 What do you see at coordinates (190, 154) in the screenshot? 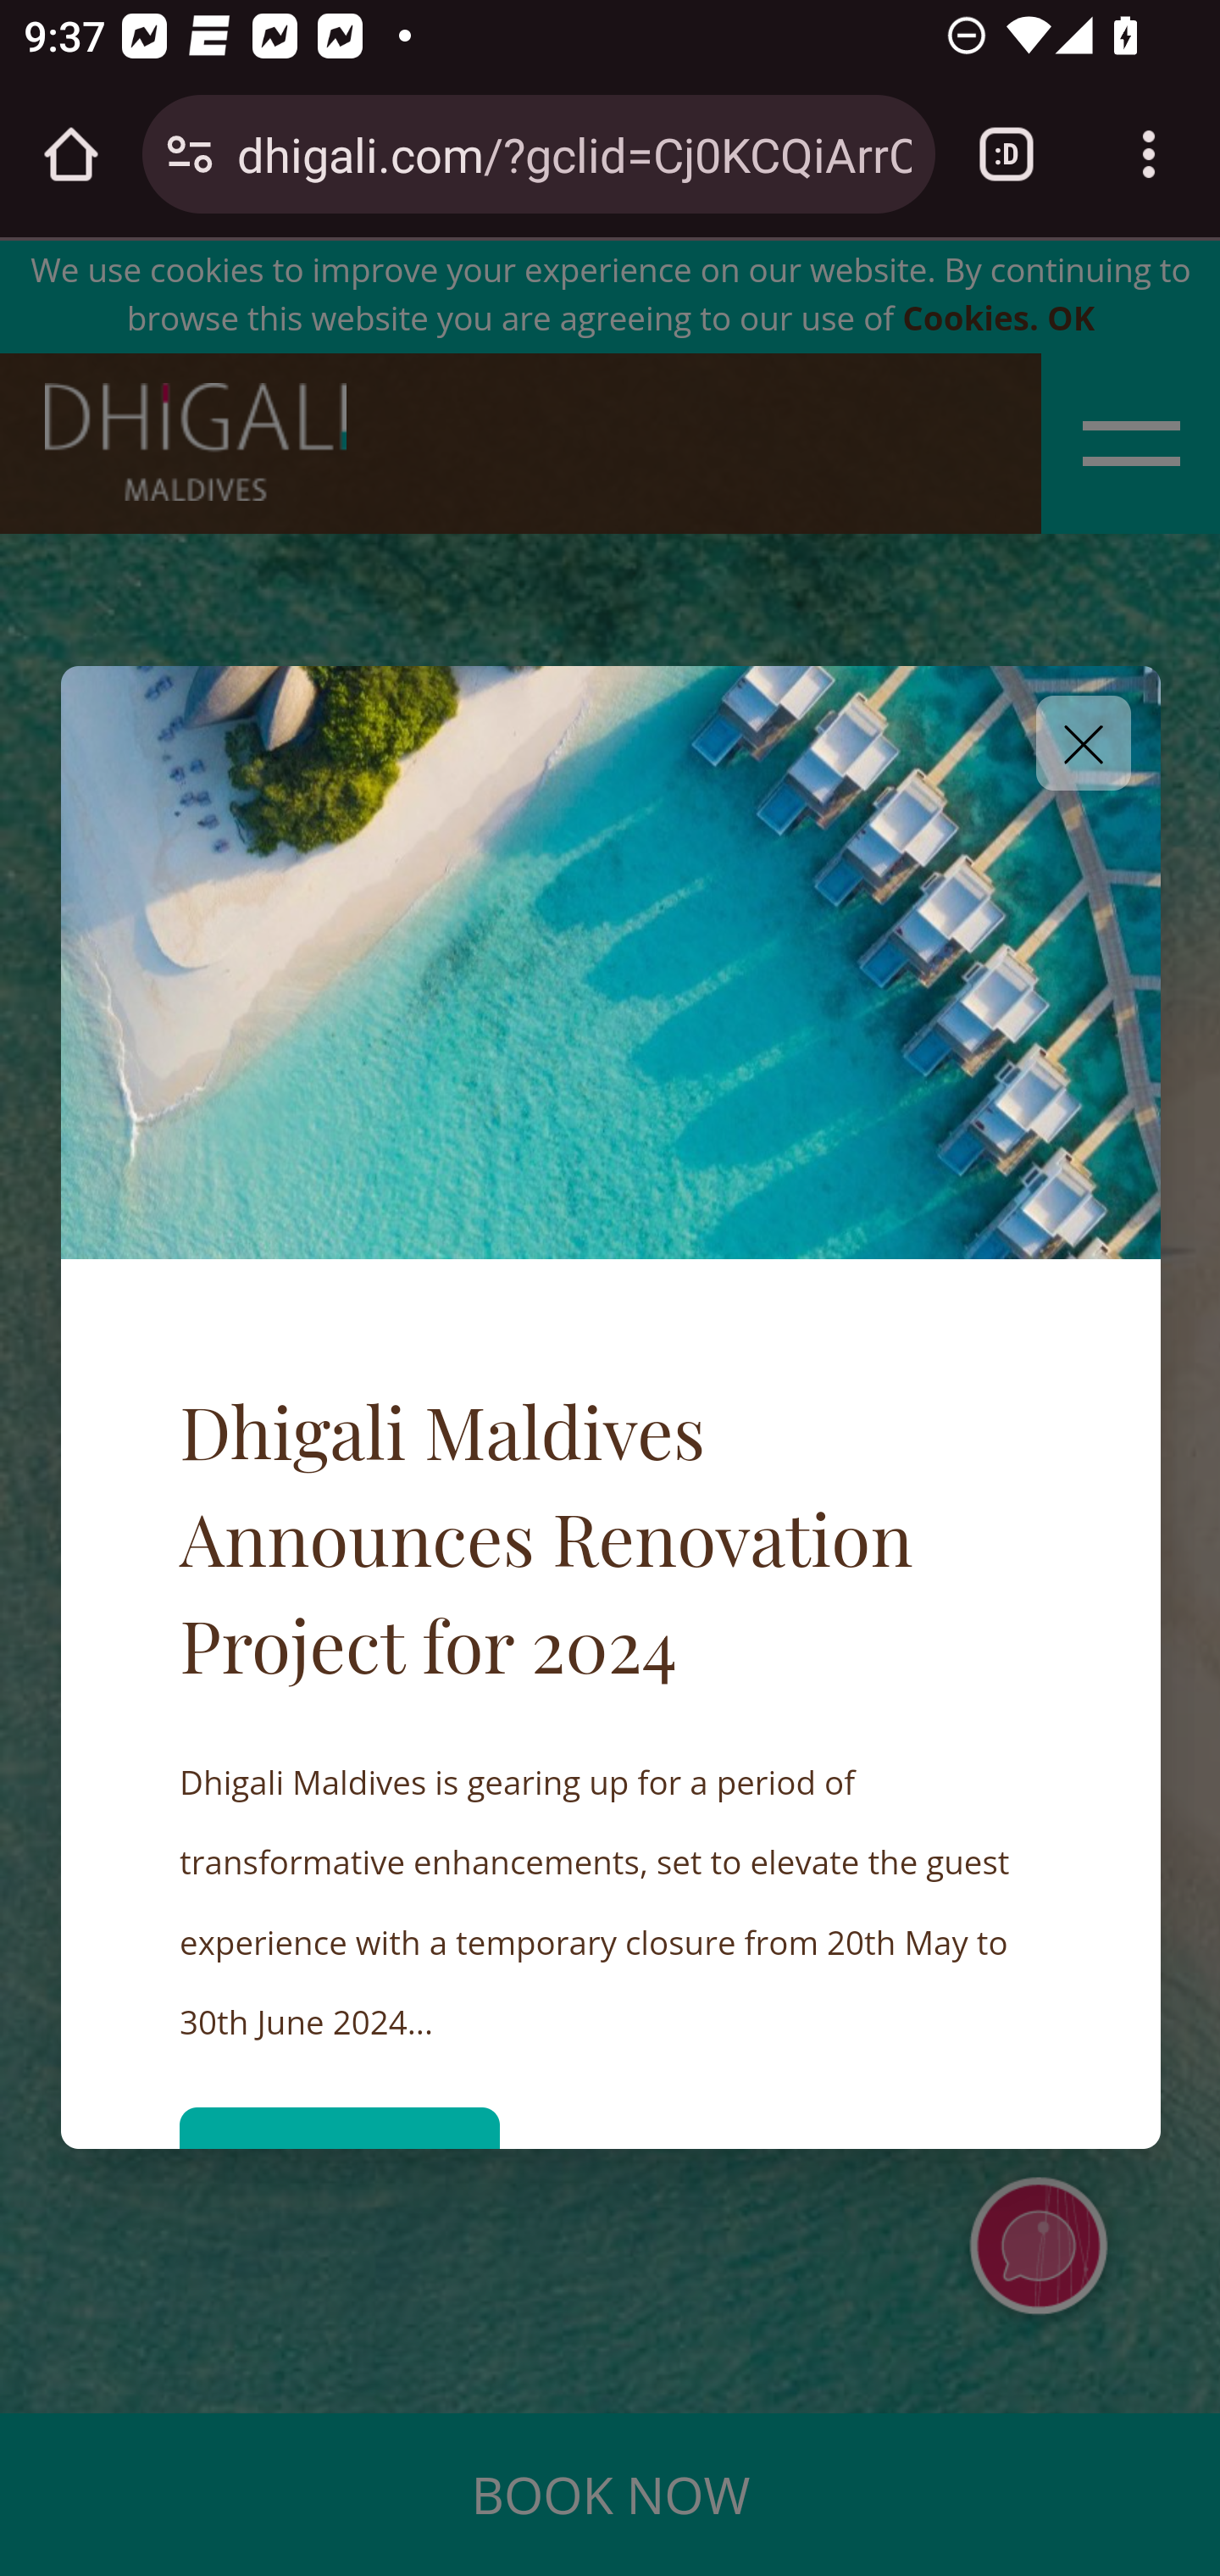
I see `Connection is secure` at bounding box center [190, 154].